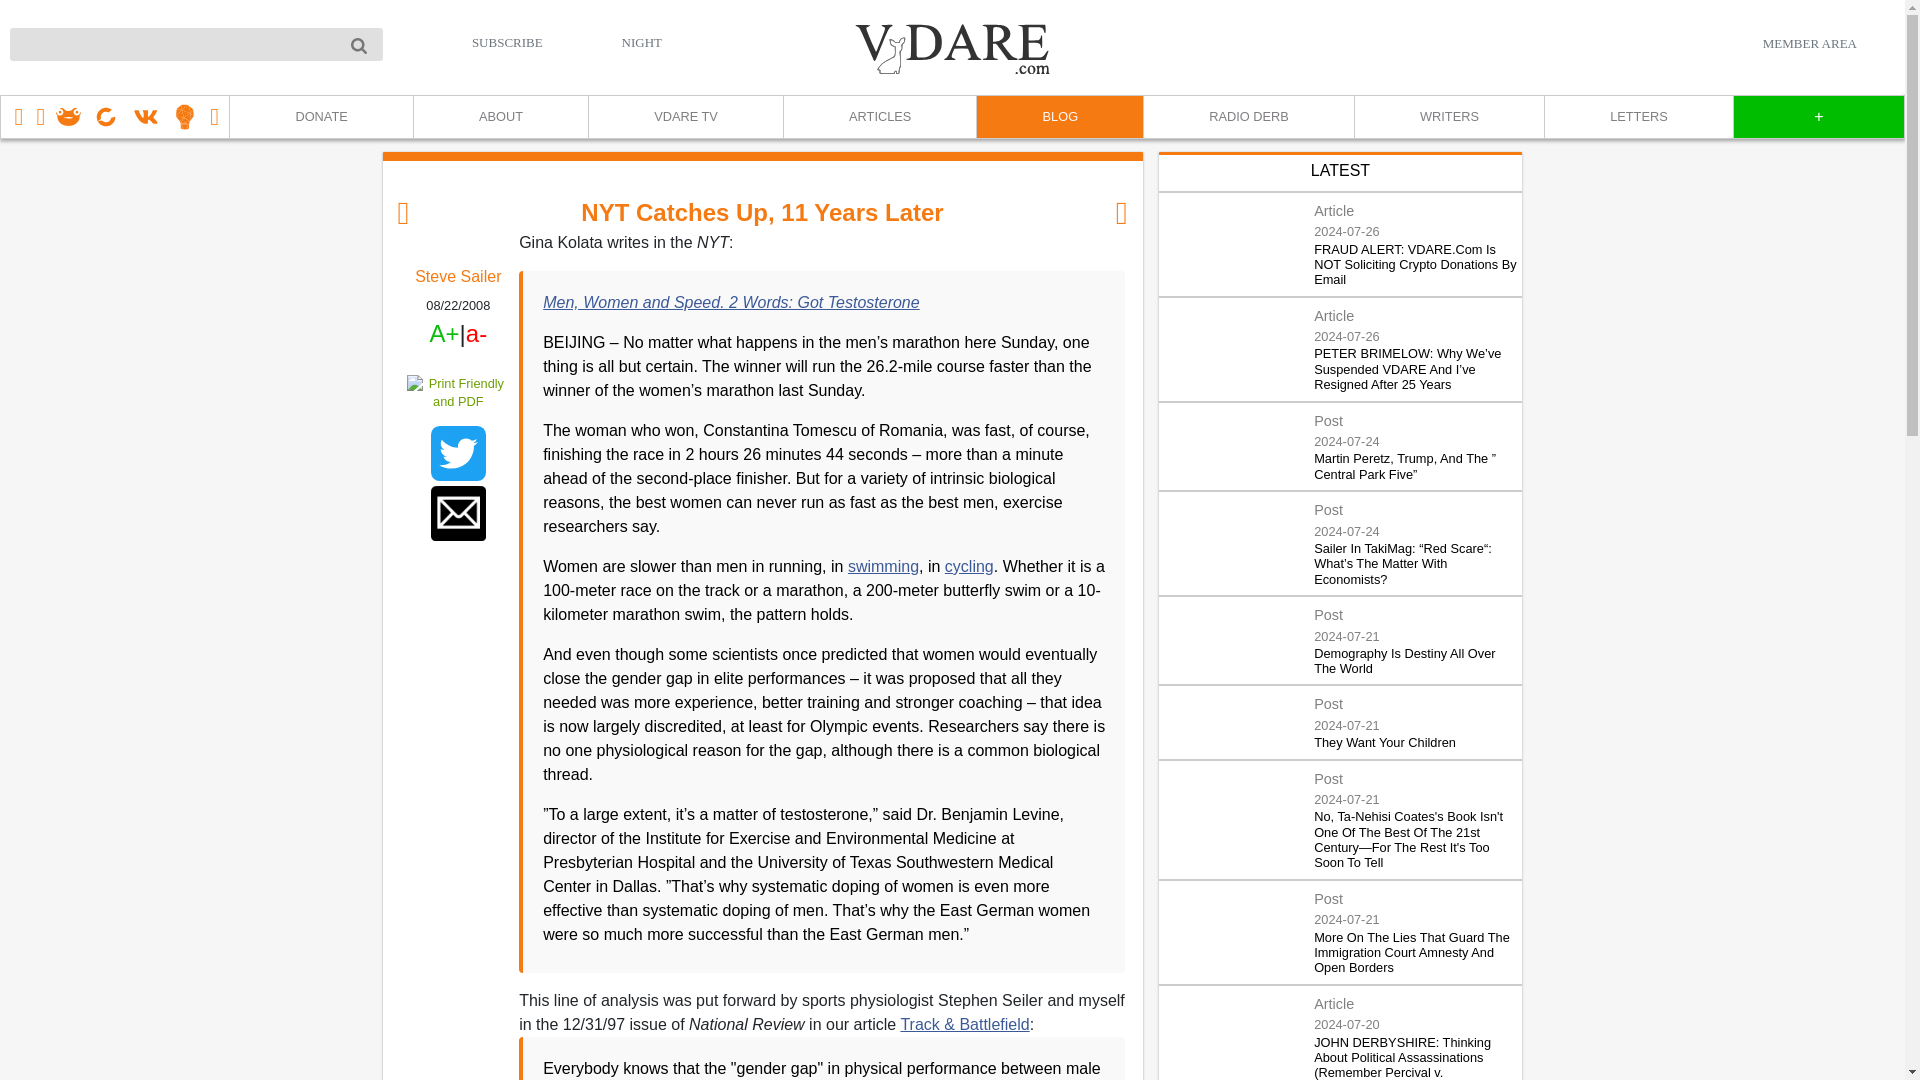 The image size is (1920, 1080). I want to click on BLOG, so click(1058, 117).